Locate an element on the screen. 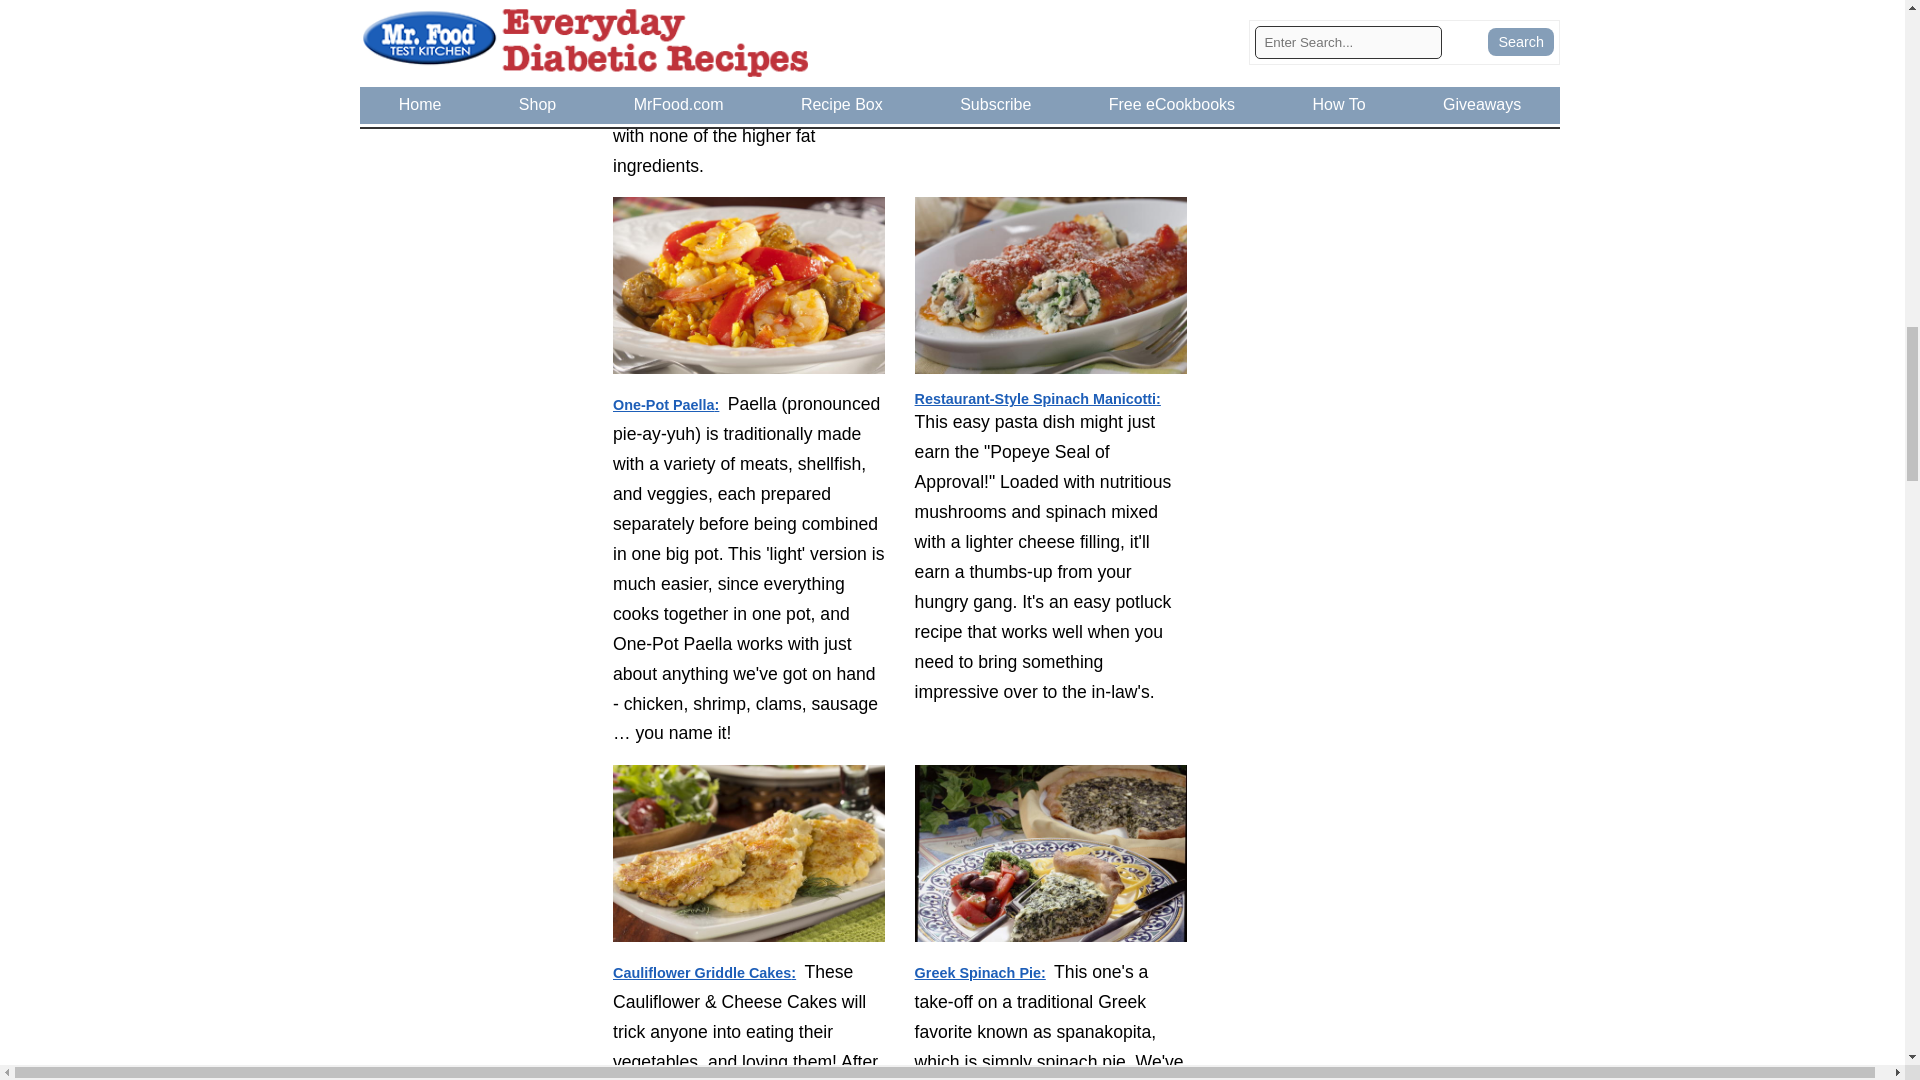 Image resolution: width=1920 pixels, height=1080 pixels. Greek Spinach Pie is located at coordinates (1050, 866).